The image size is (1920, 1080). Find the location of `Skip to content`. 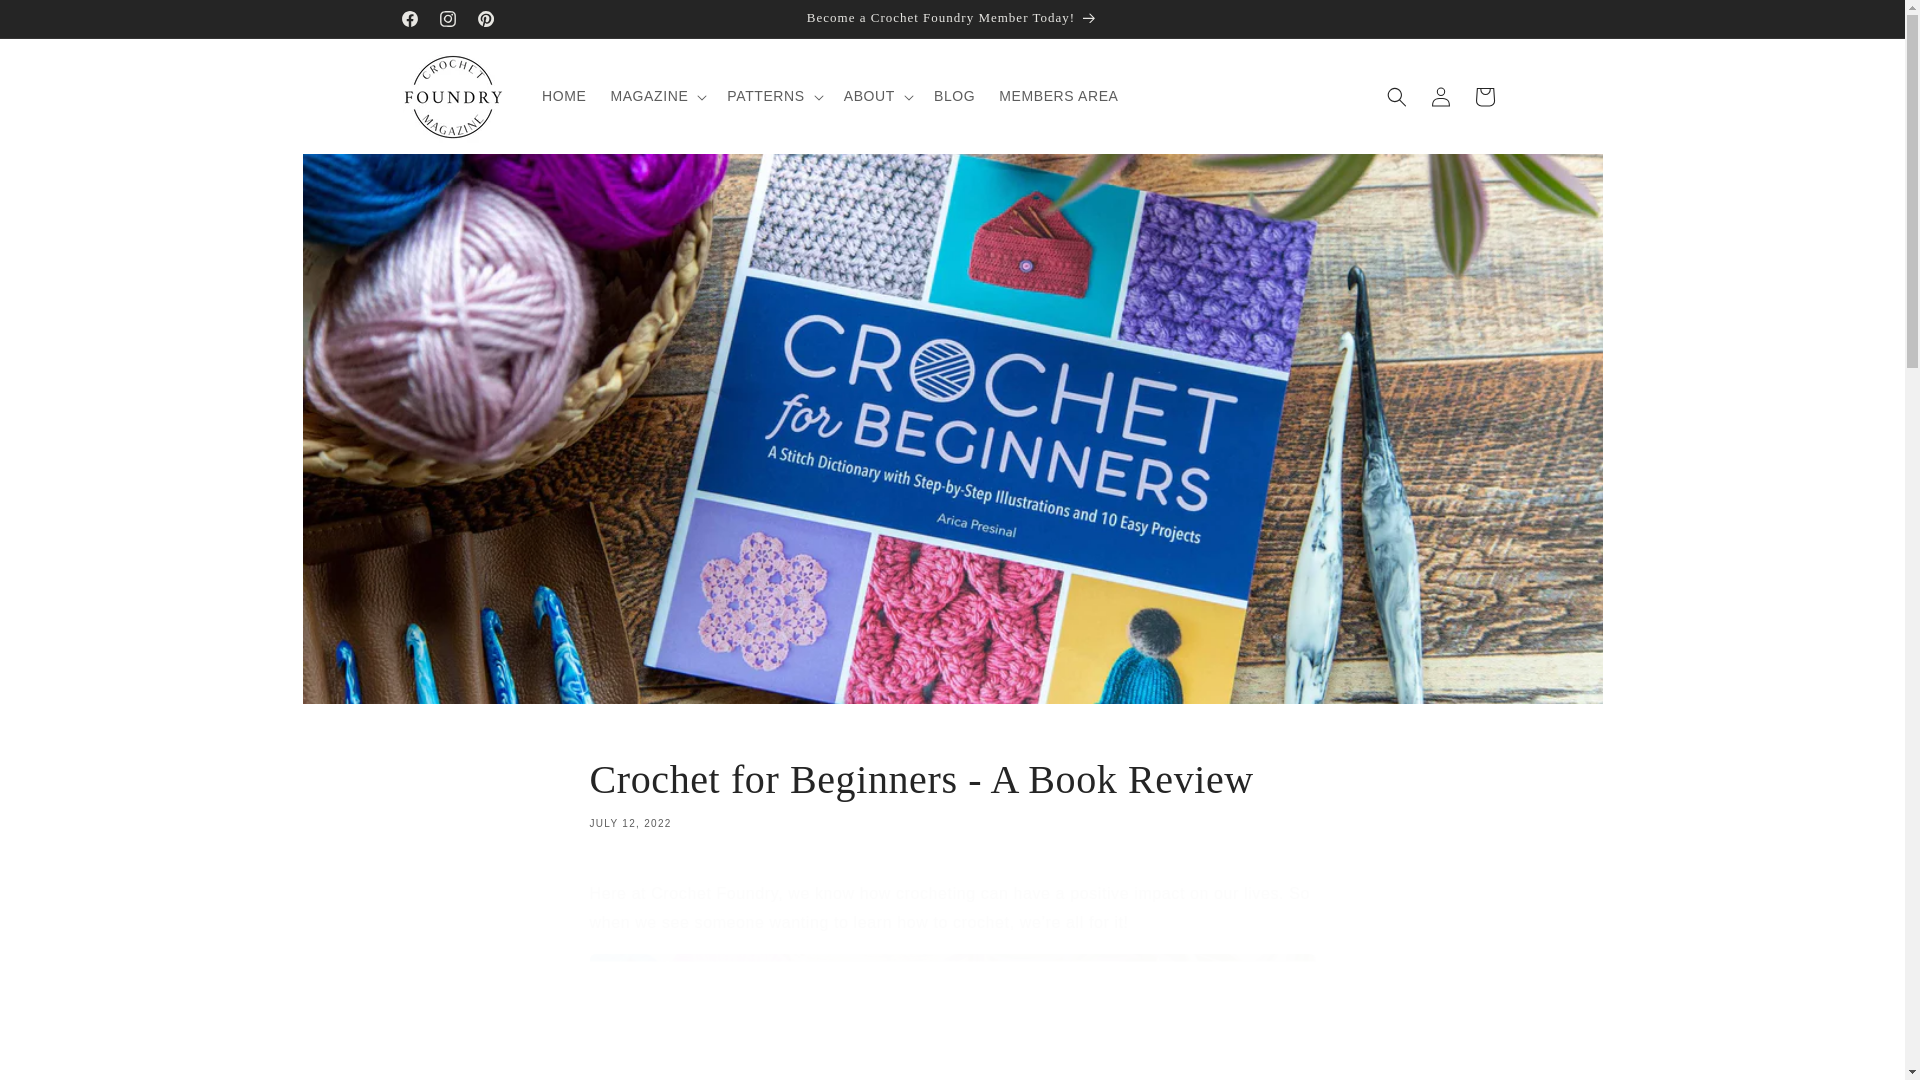

Skip to content is located at coordinates (60, 23).